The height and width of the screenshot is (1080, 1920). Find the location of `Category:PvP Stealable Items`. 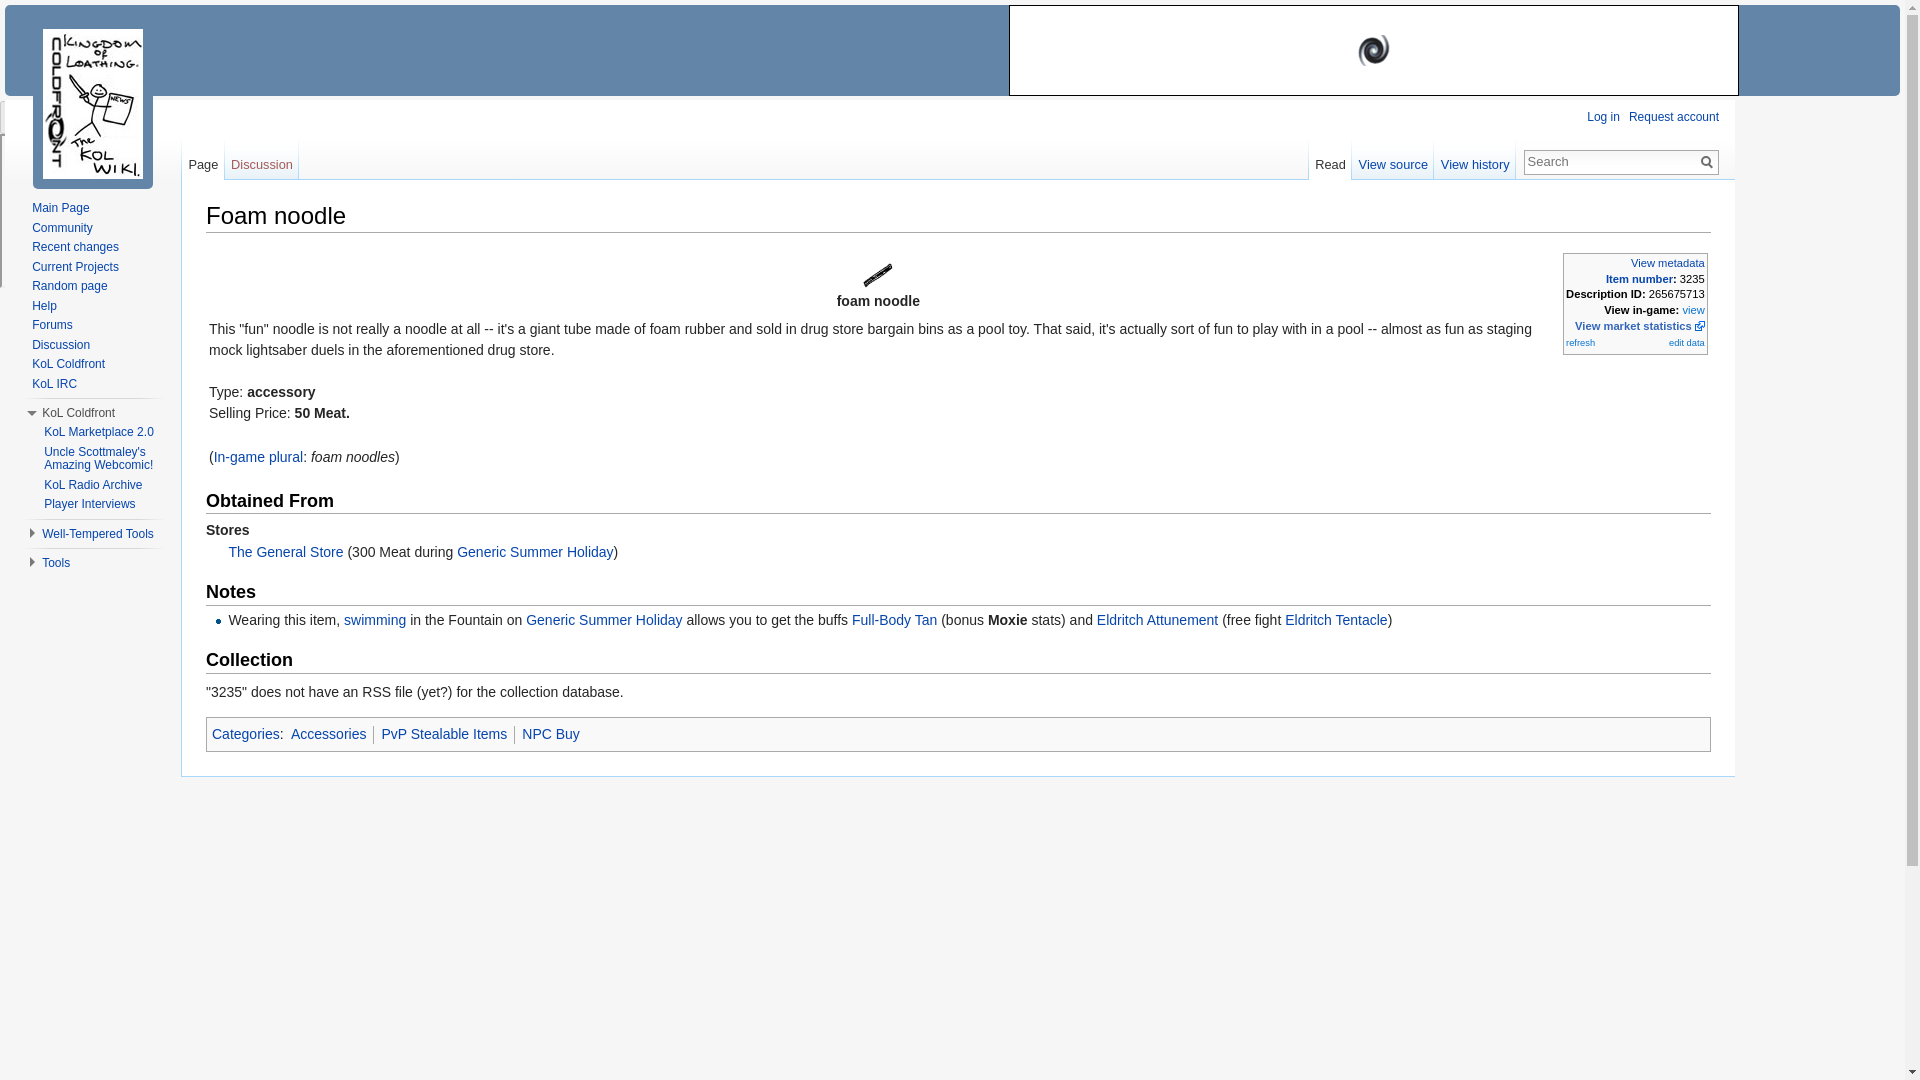

Category:PvP Stealable Items is located at coordinates (443, 733).